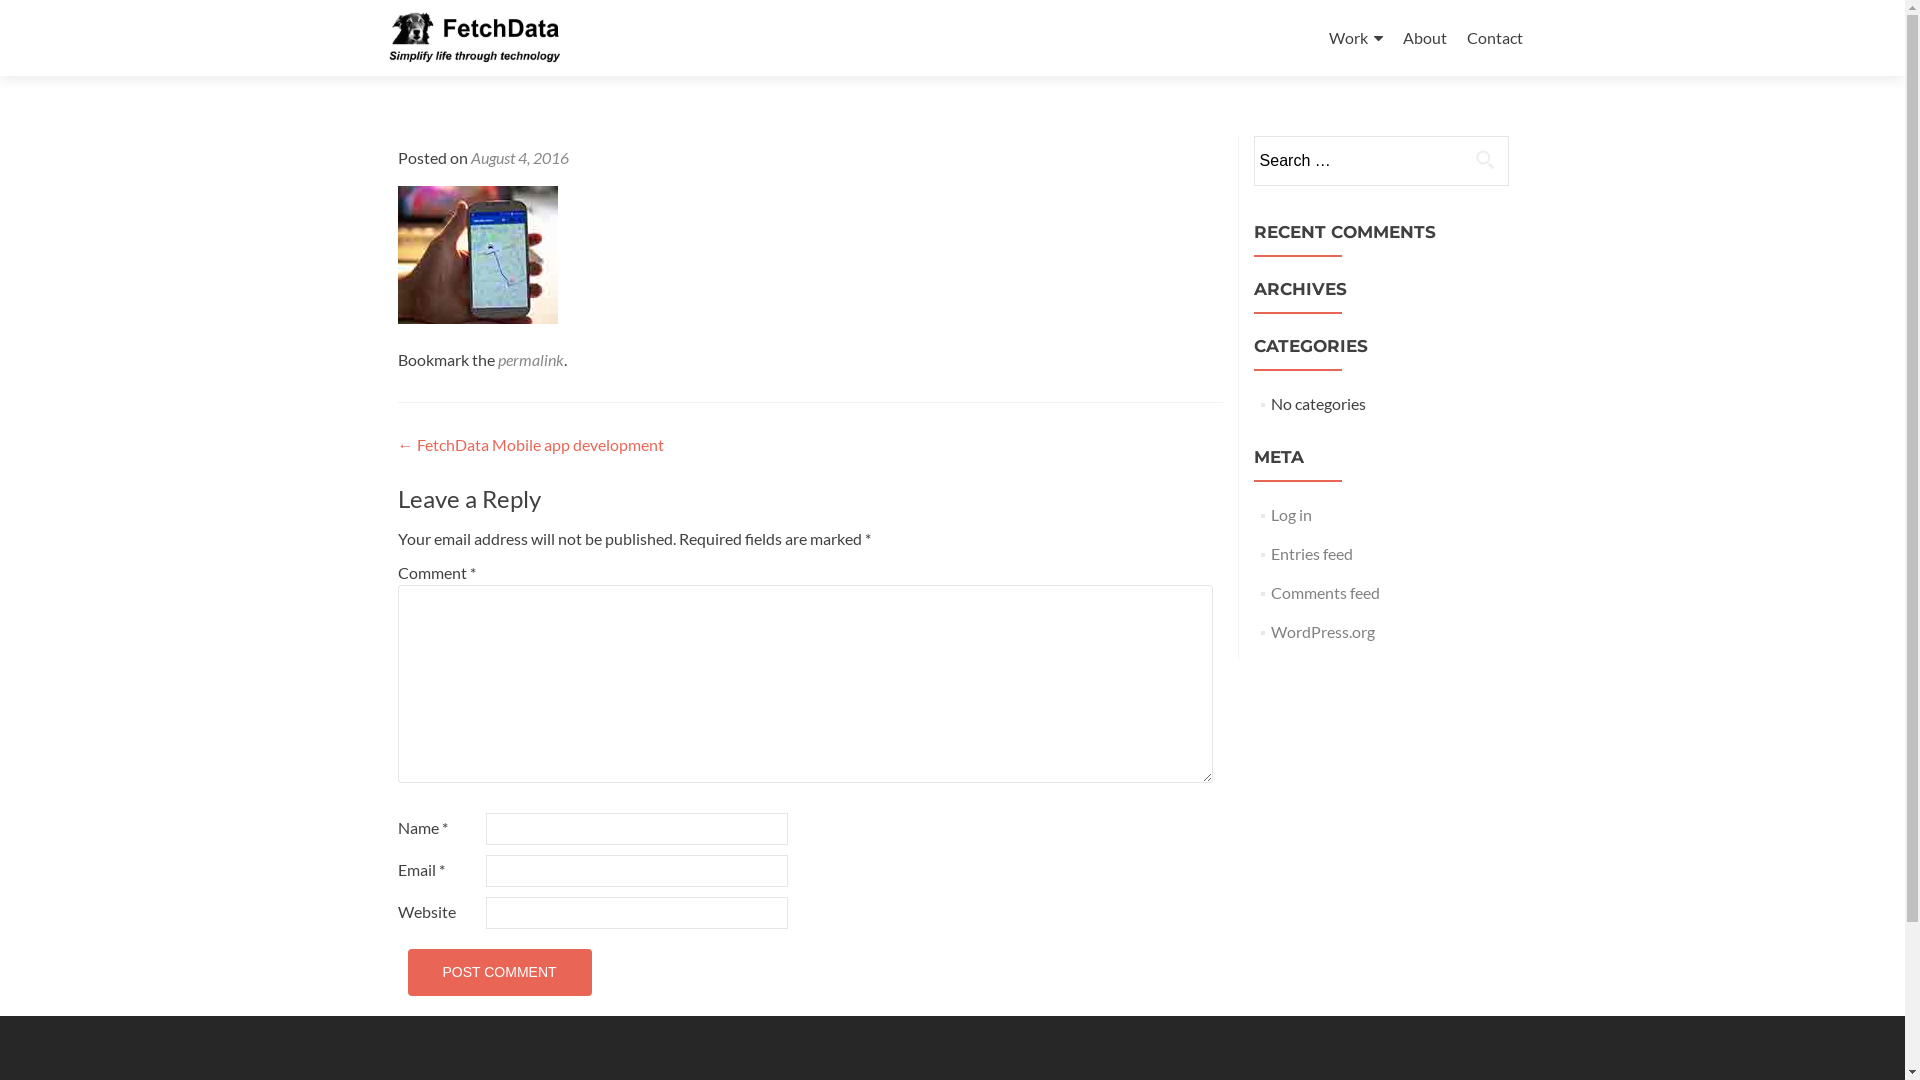  I want to click on About, so click(1424, 38).